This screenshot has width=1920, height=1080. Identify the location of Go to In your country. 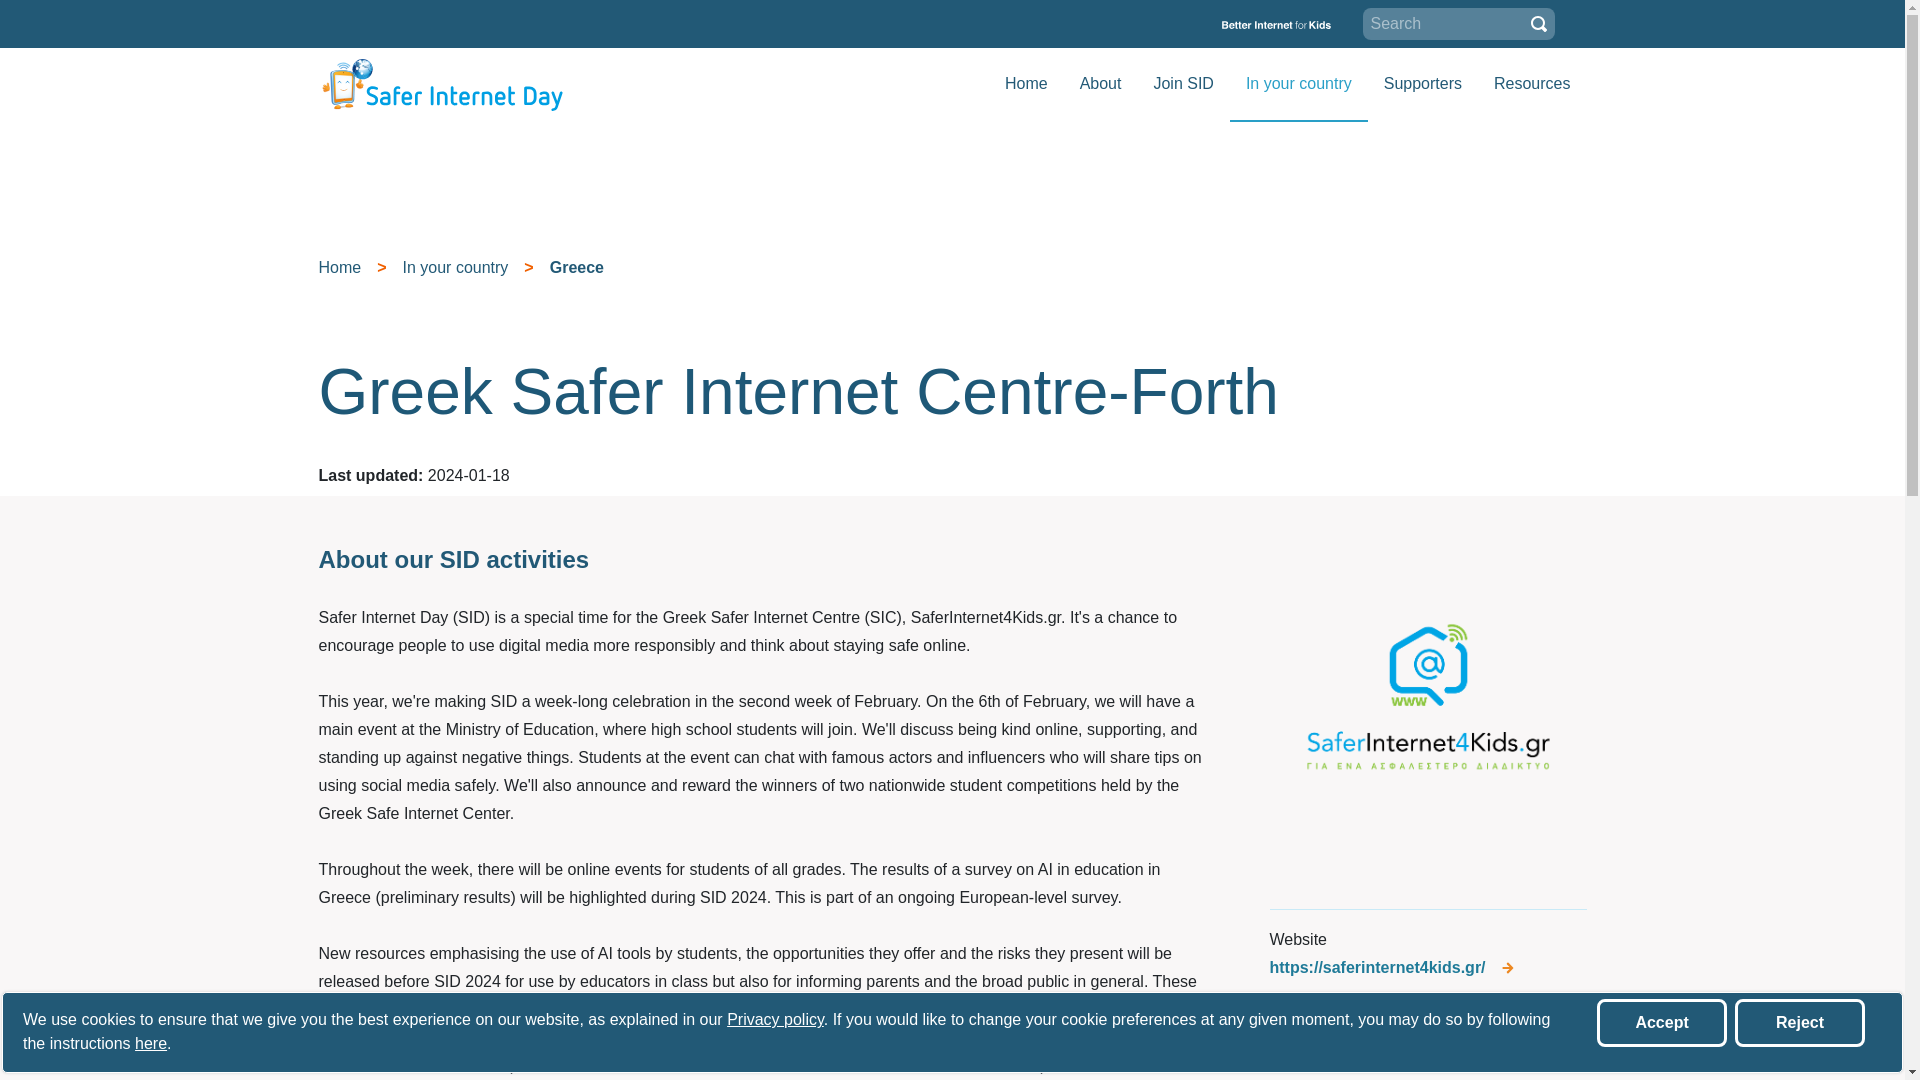
(1298, 83).